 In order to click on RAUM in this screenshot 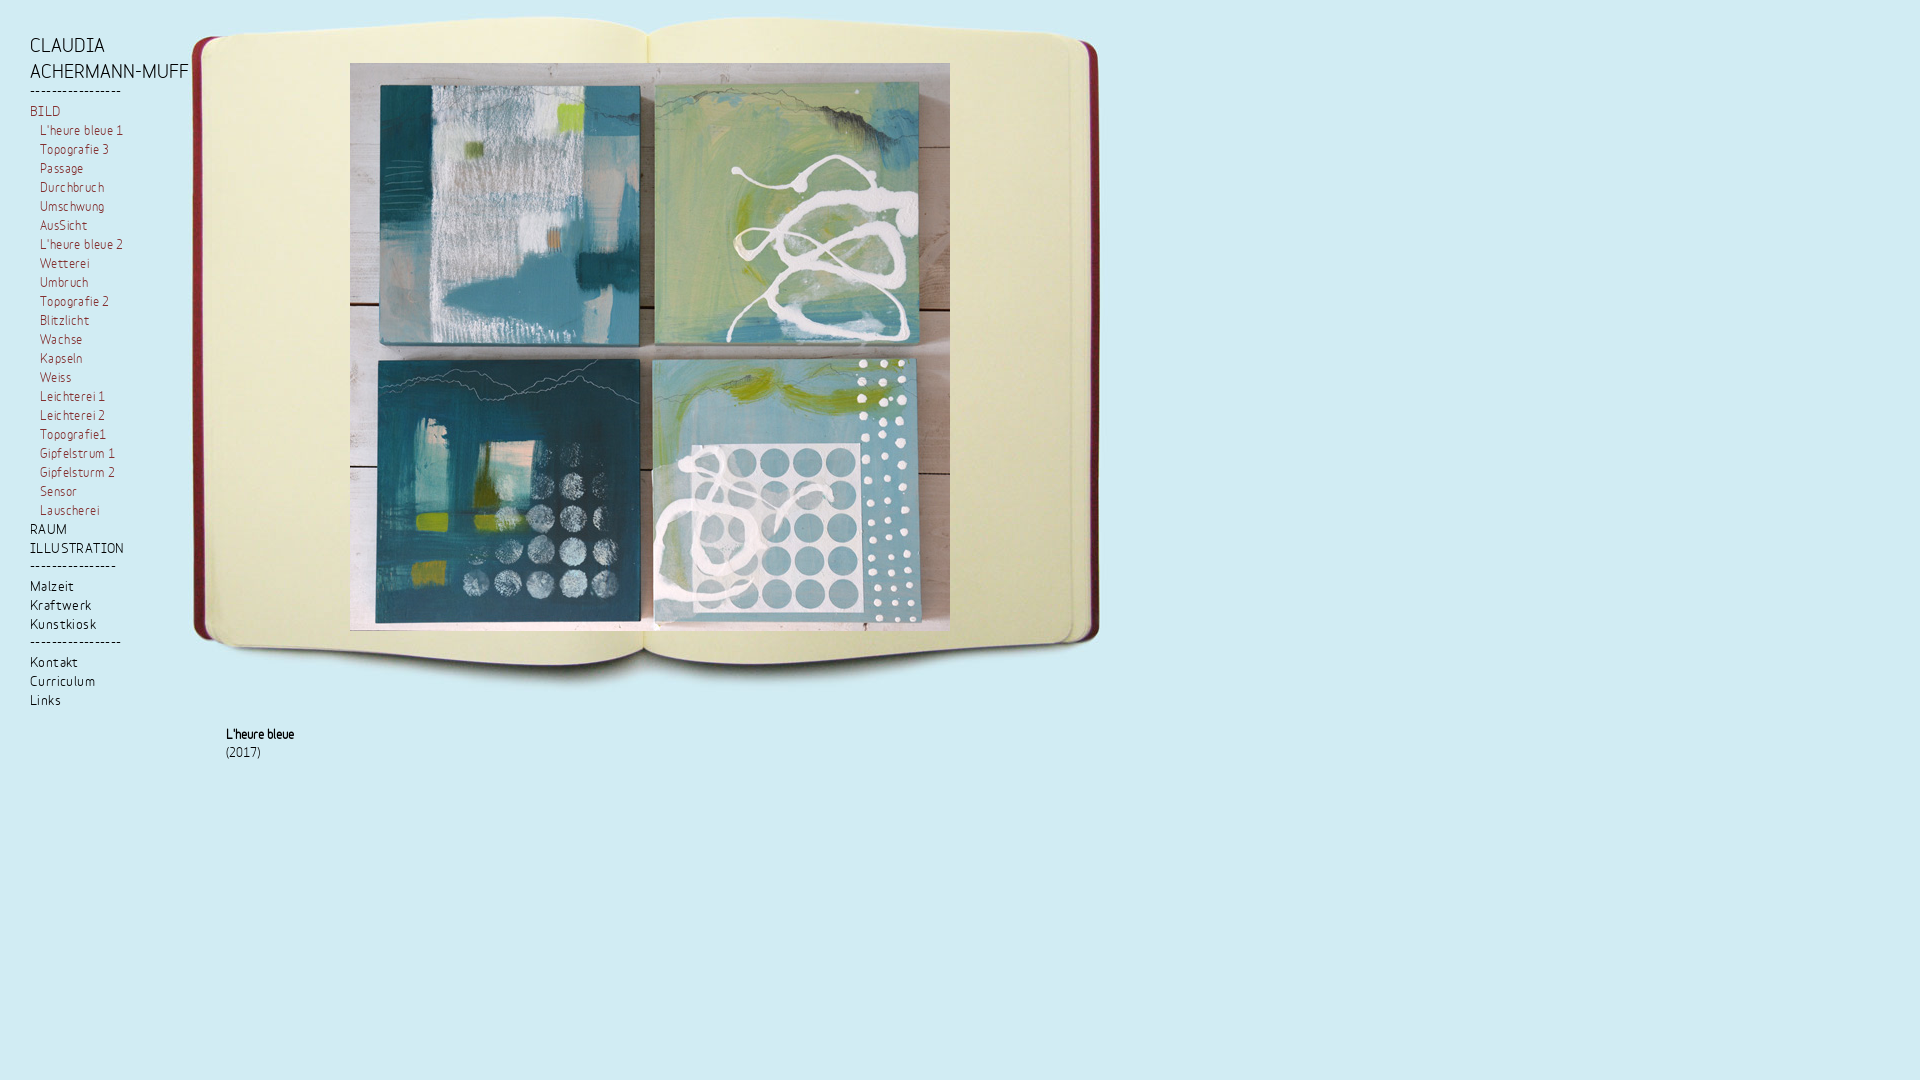, I will do `click(49, 530)`.